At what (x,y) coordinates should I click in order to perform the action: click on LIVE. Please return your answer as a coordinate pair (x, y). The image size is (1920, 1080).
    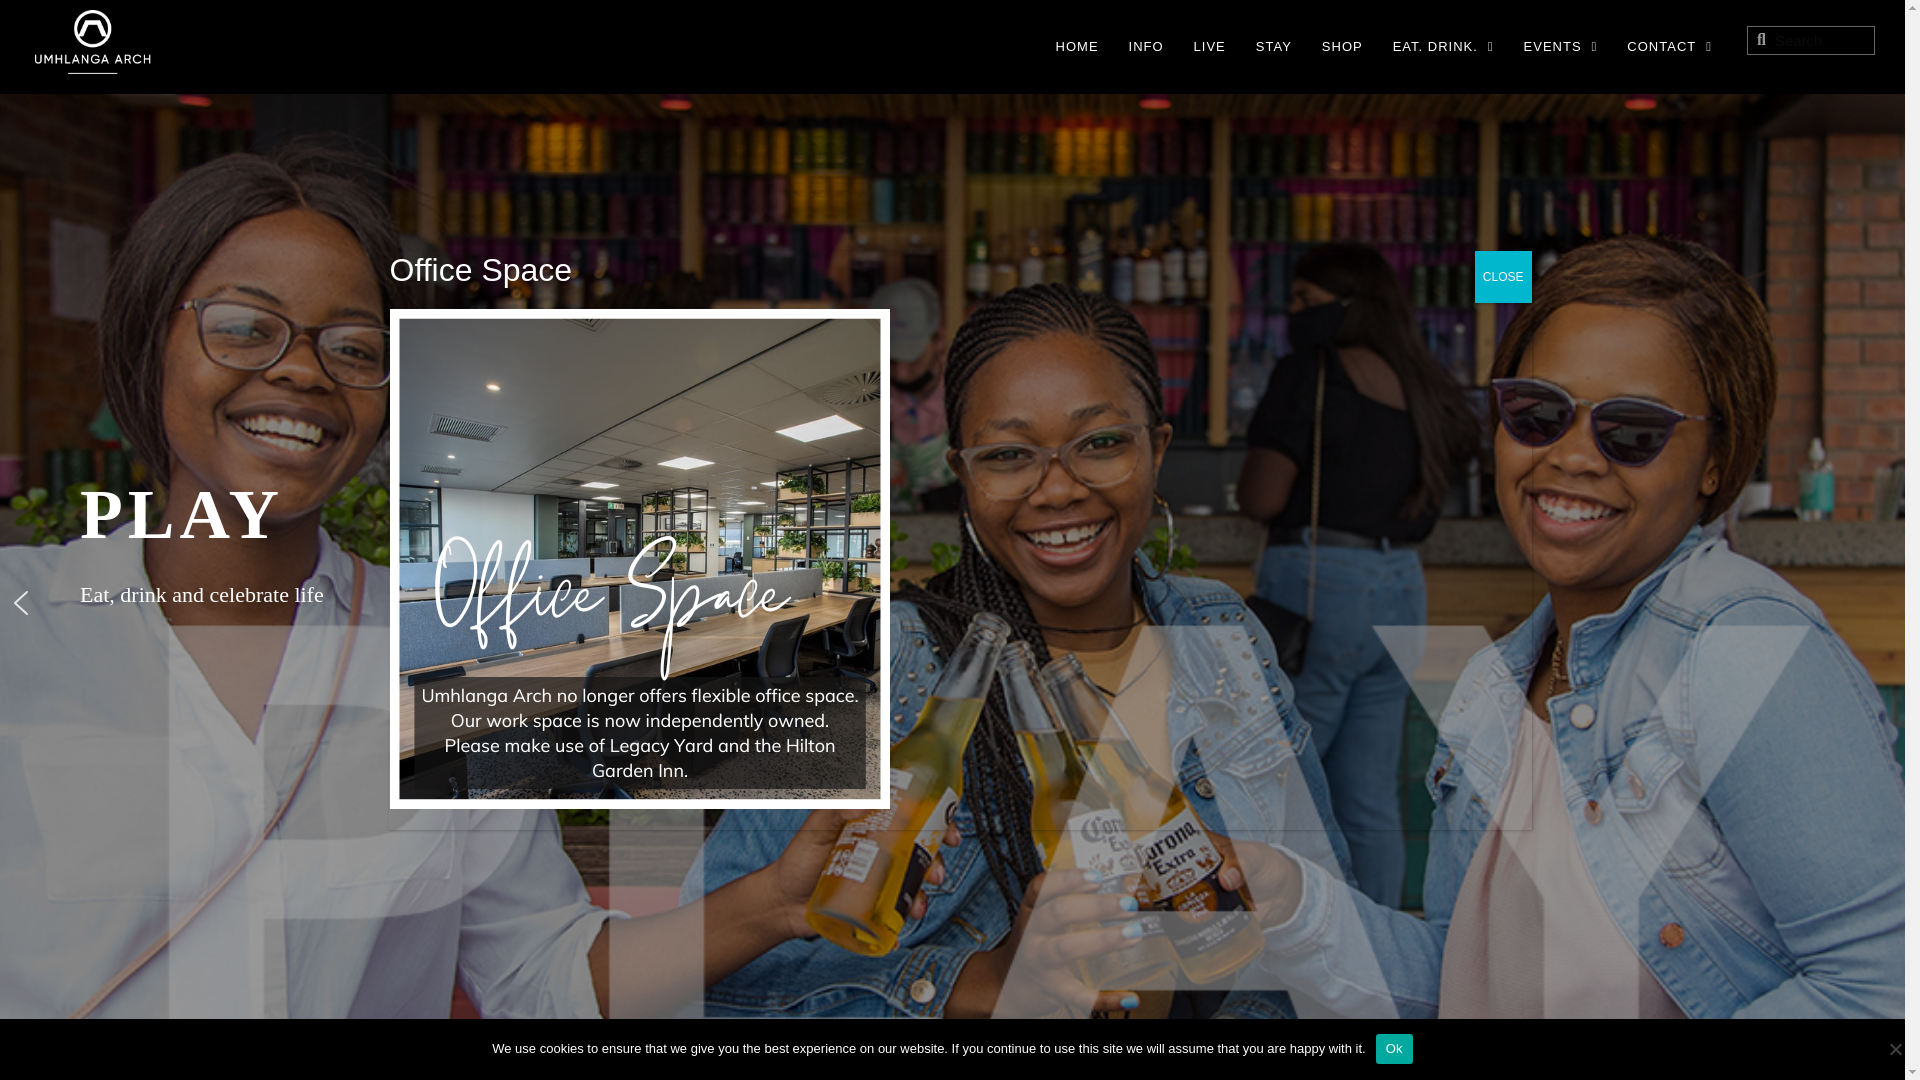
    Looking at the image, I should click on (1210, 46).